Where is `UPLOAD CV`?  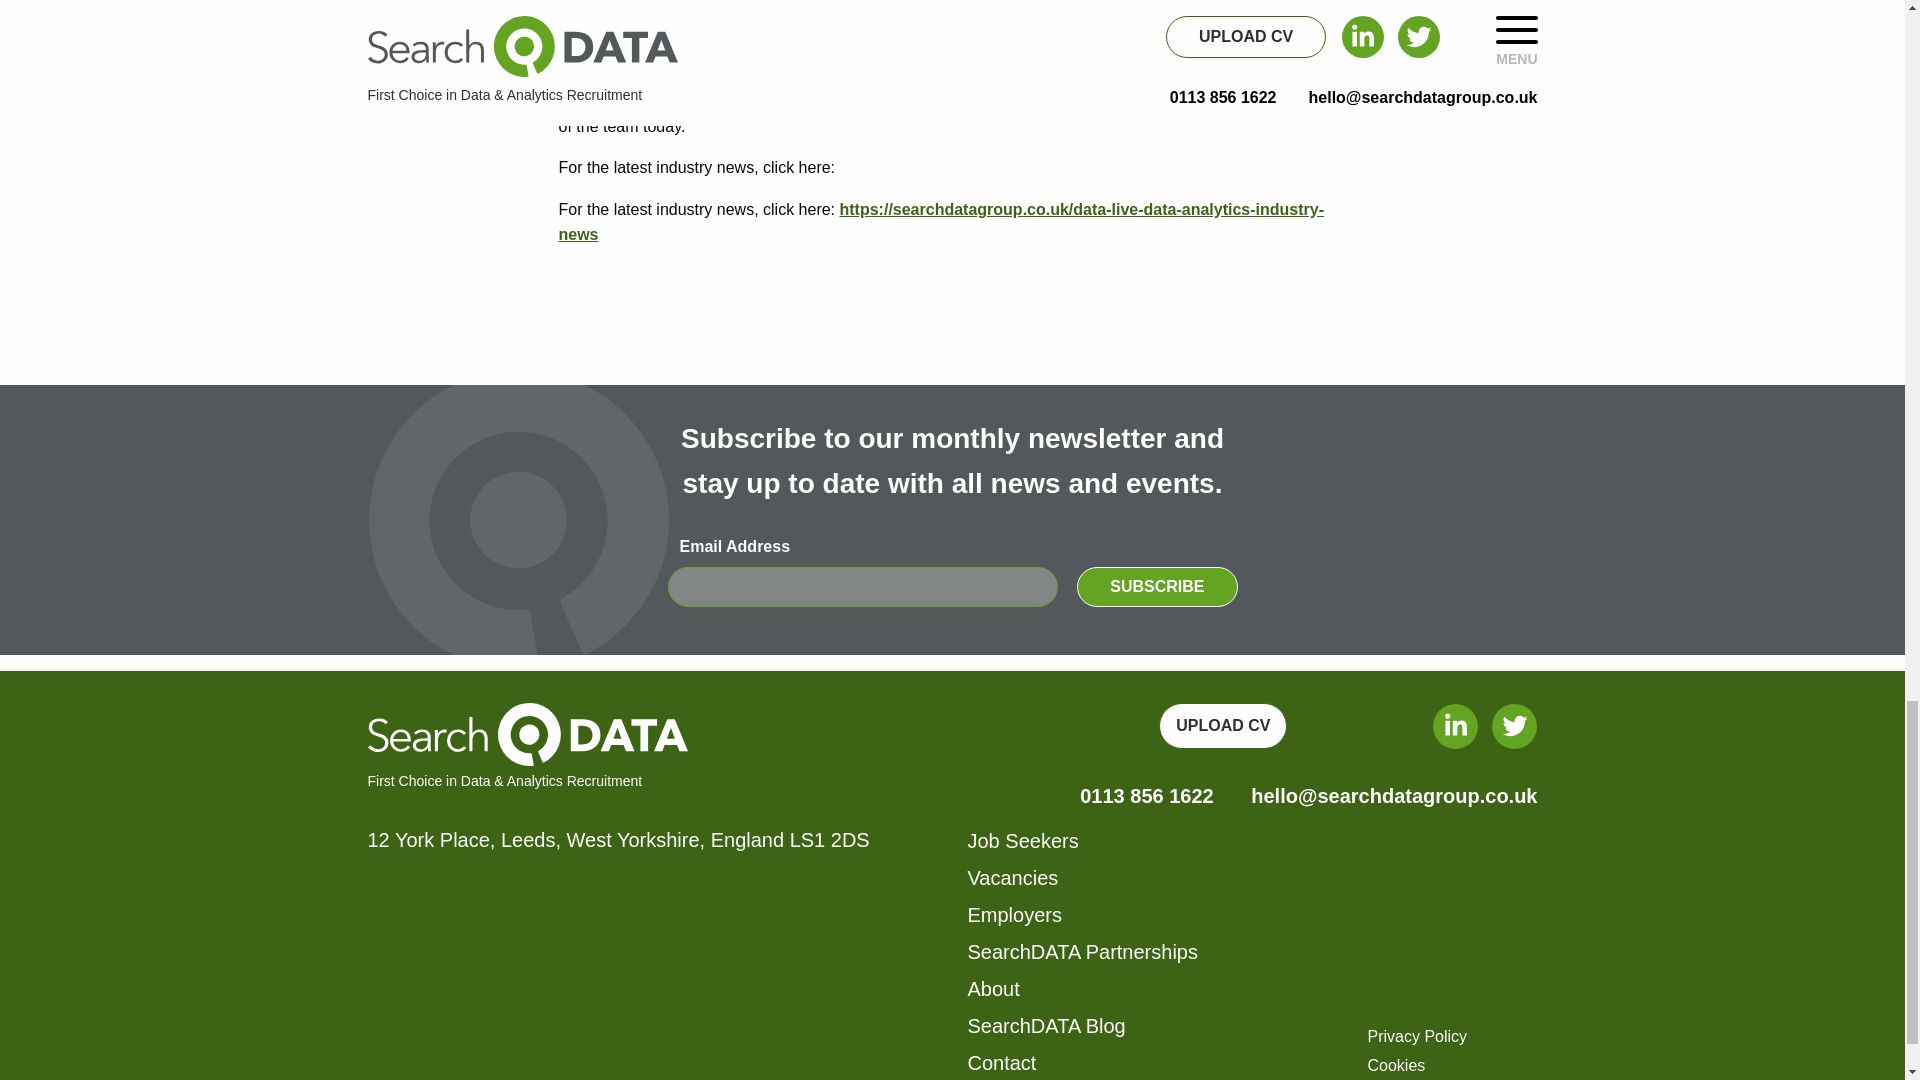 UPLOAD CV is located at coordinates (1222, 726).